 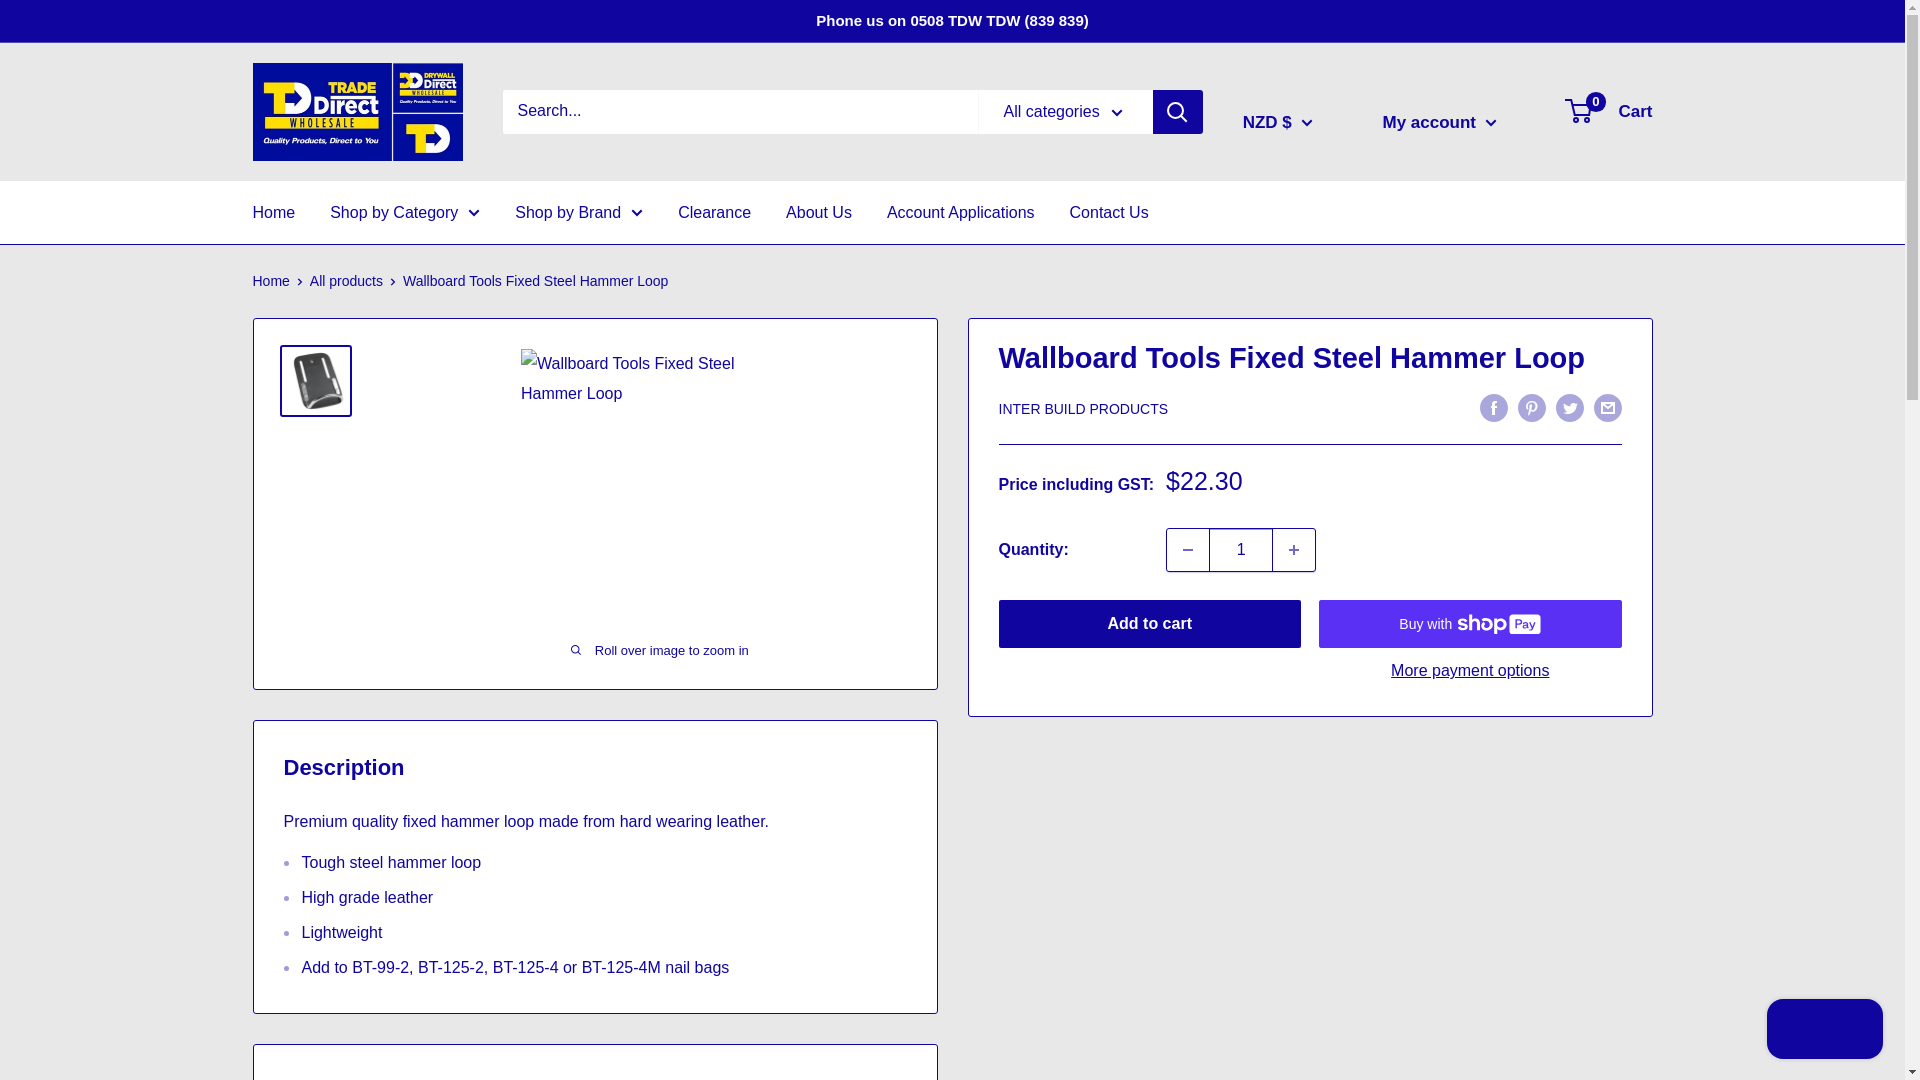 I want to click on Decrease quantity by 1, so click(x=1188, y=550).